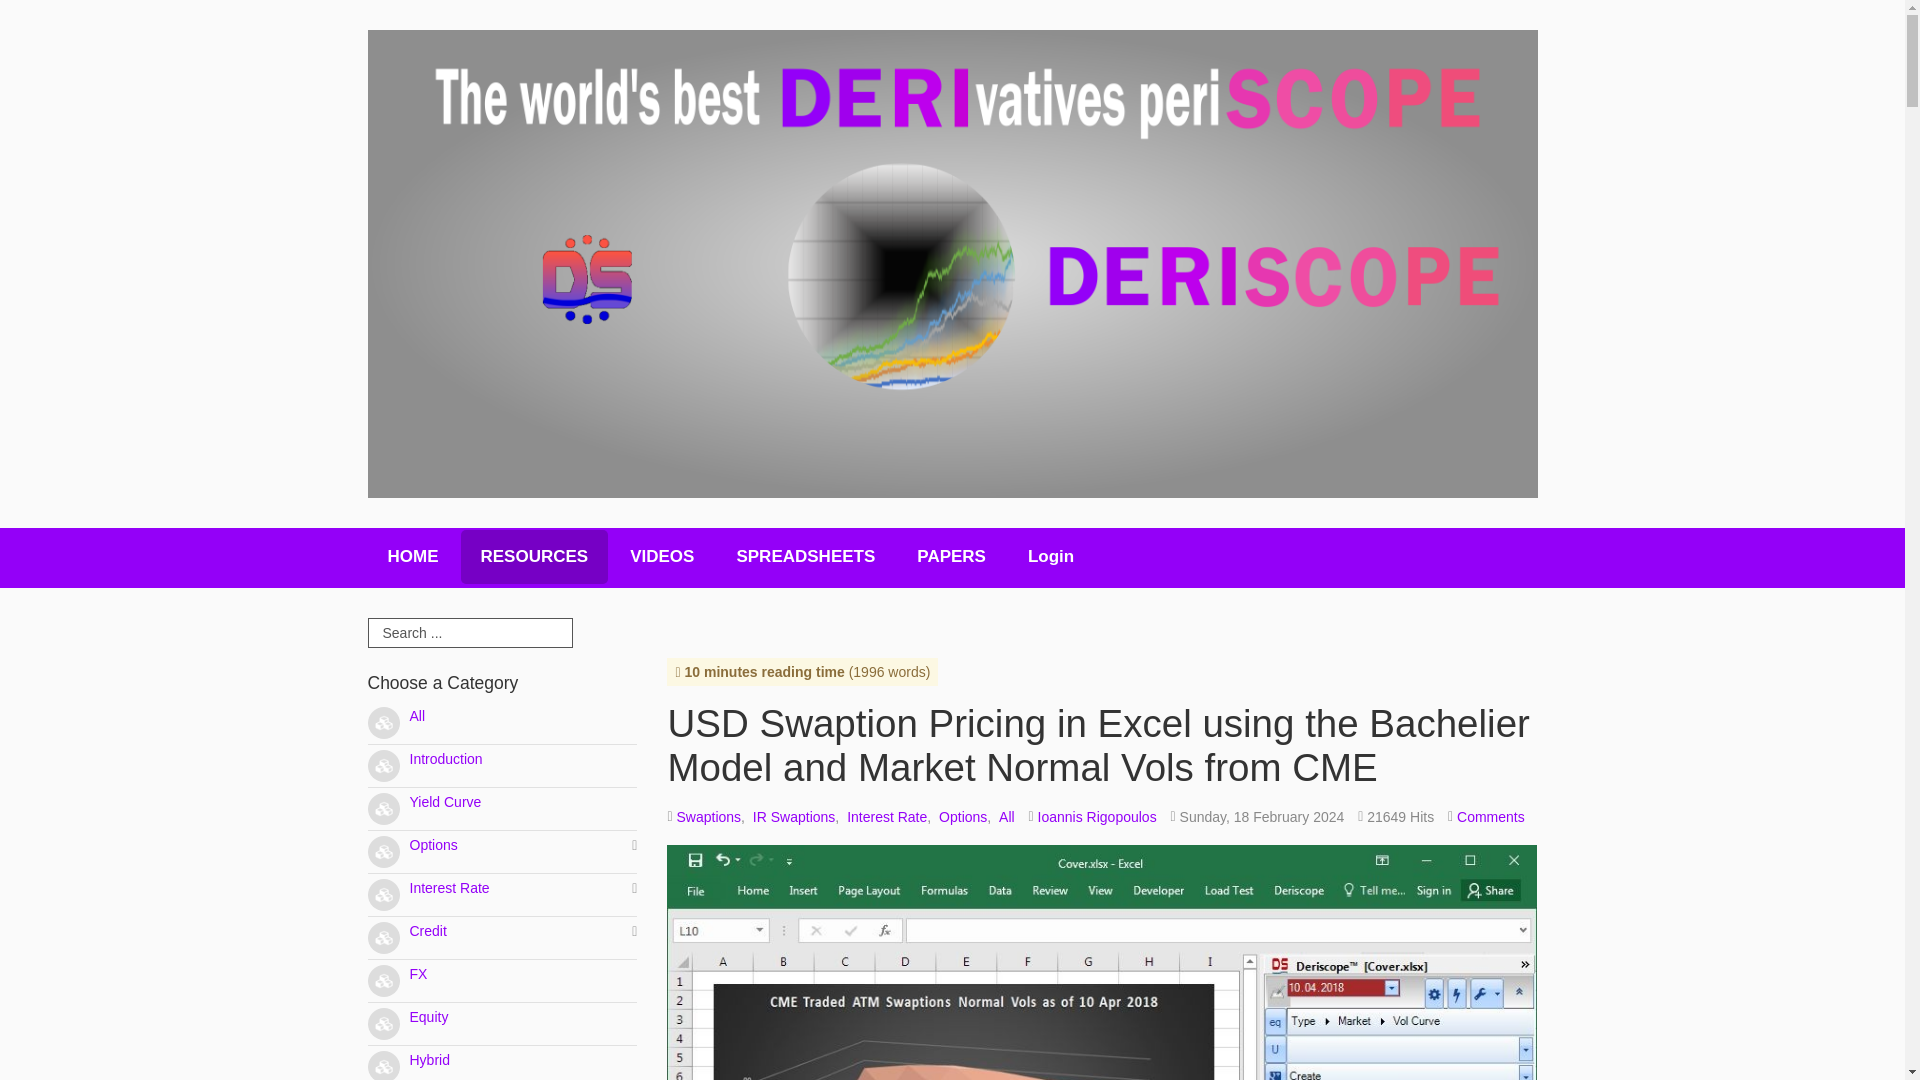 This screenshot has height=1080, width=1920. What do you see at coordinates (534, 557) in the screenshot?
I see `RESOURCES` at bounding box center [534, 557].